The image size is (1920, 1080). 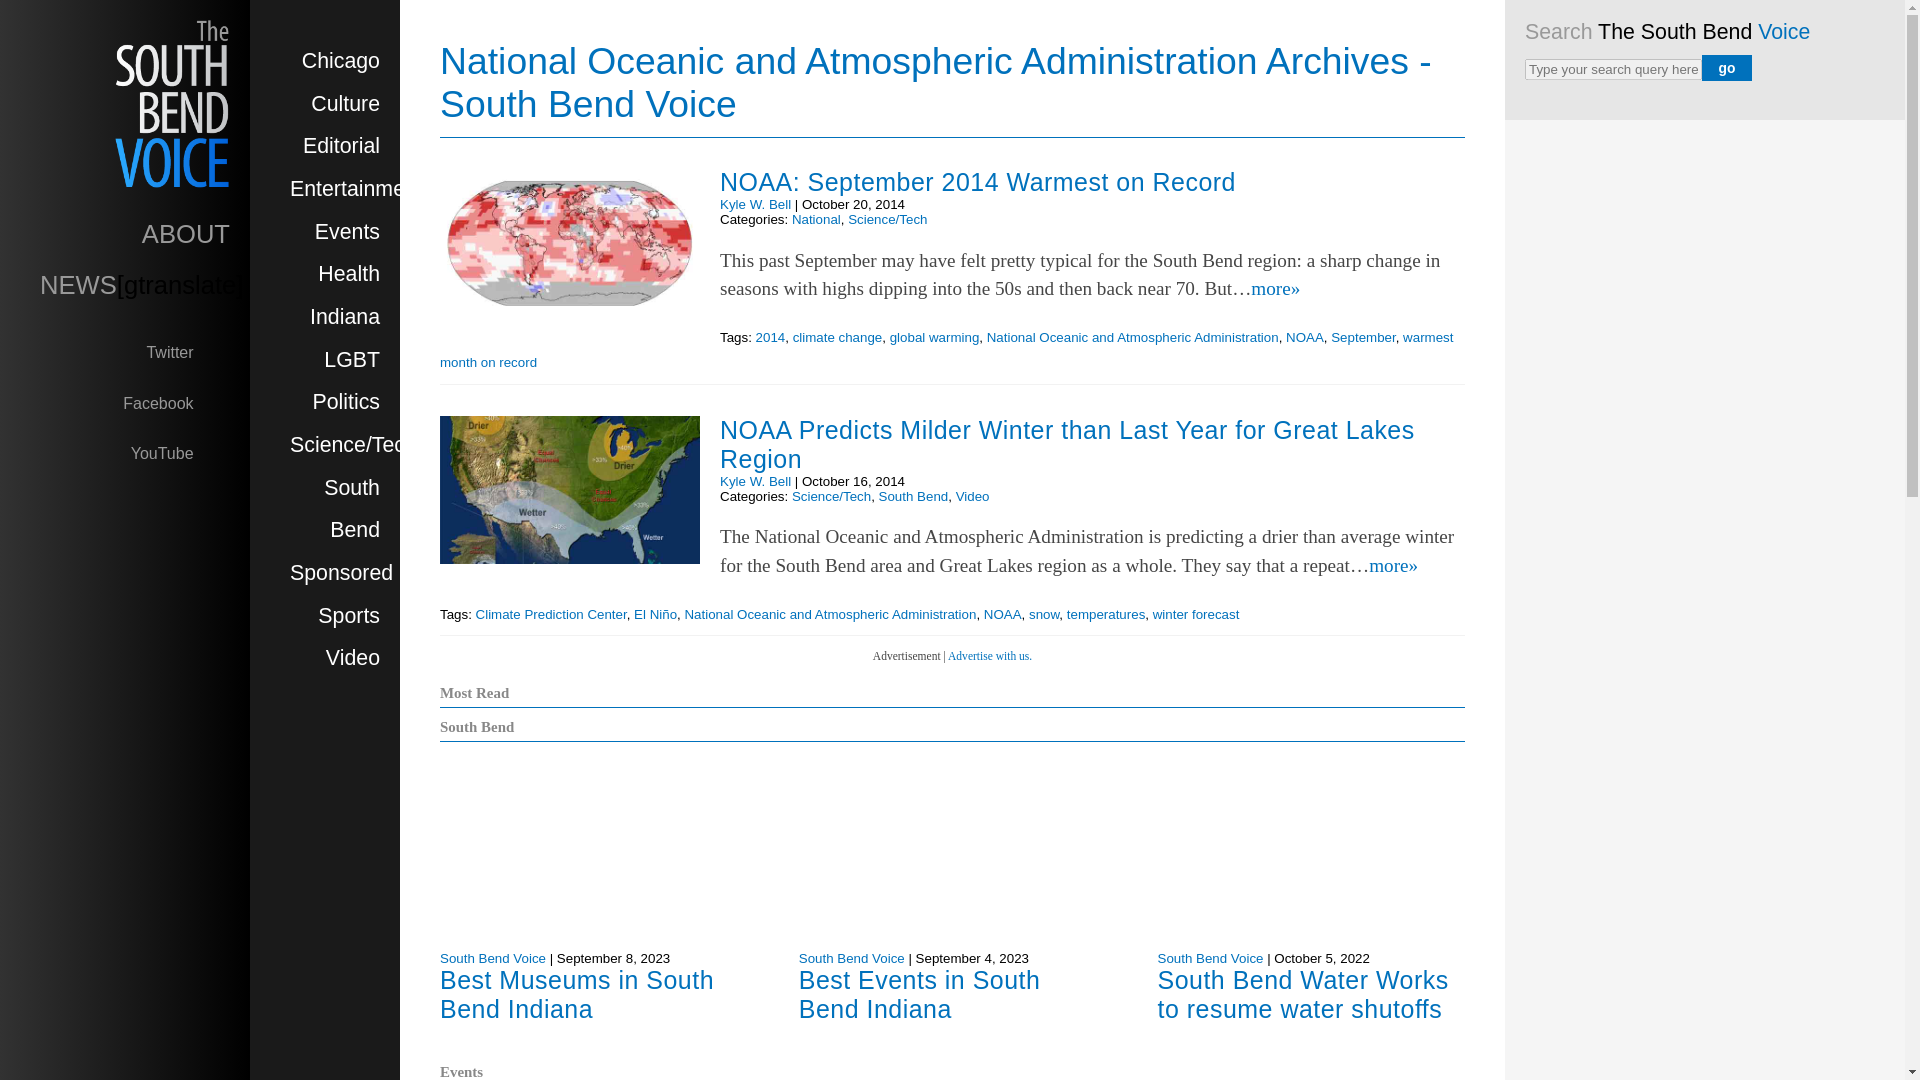 I want to click on Culture, so click(x=346, y=103).